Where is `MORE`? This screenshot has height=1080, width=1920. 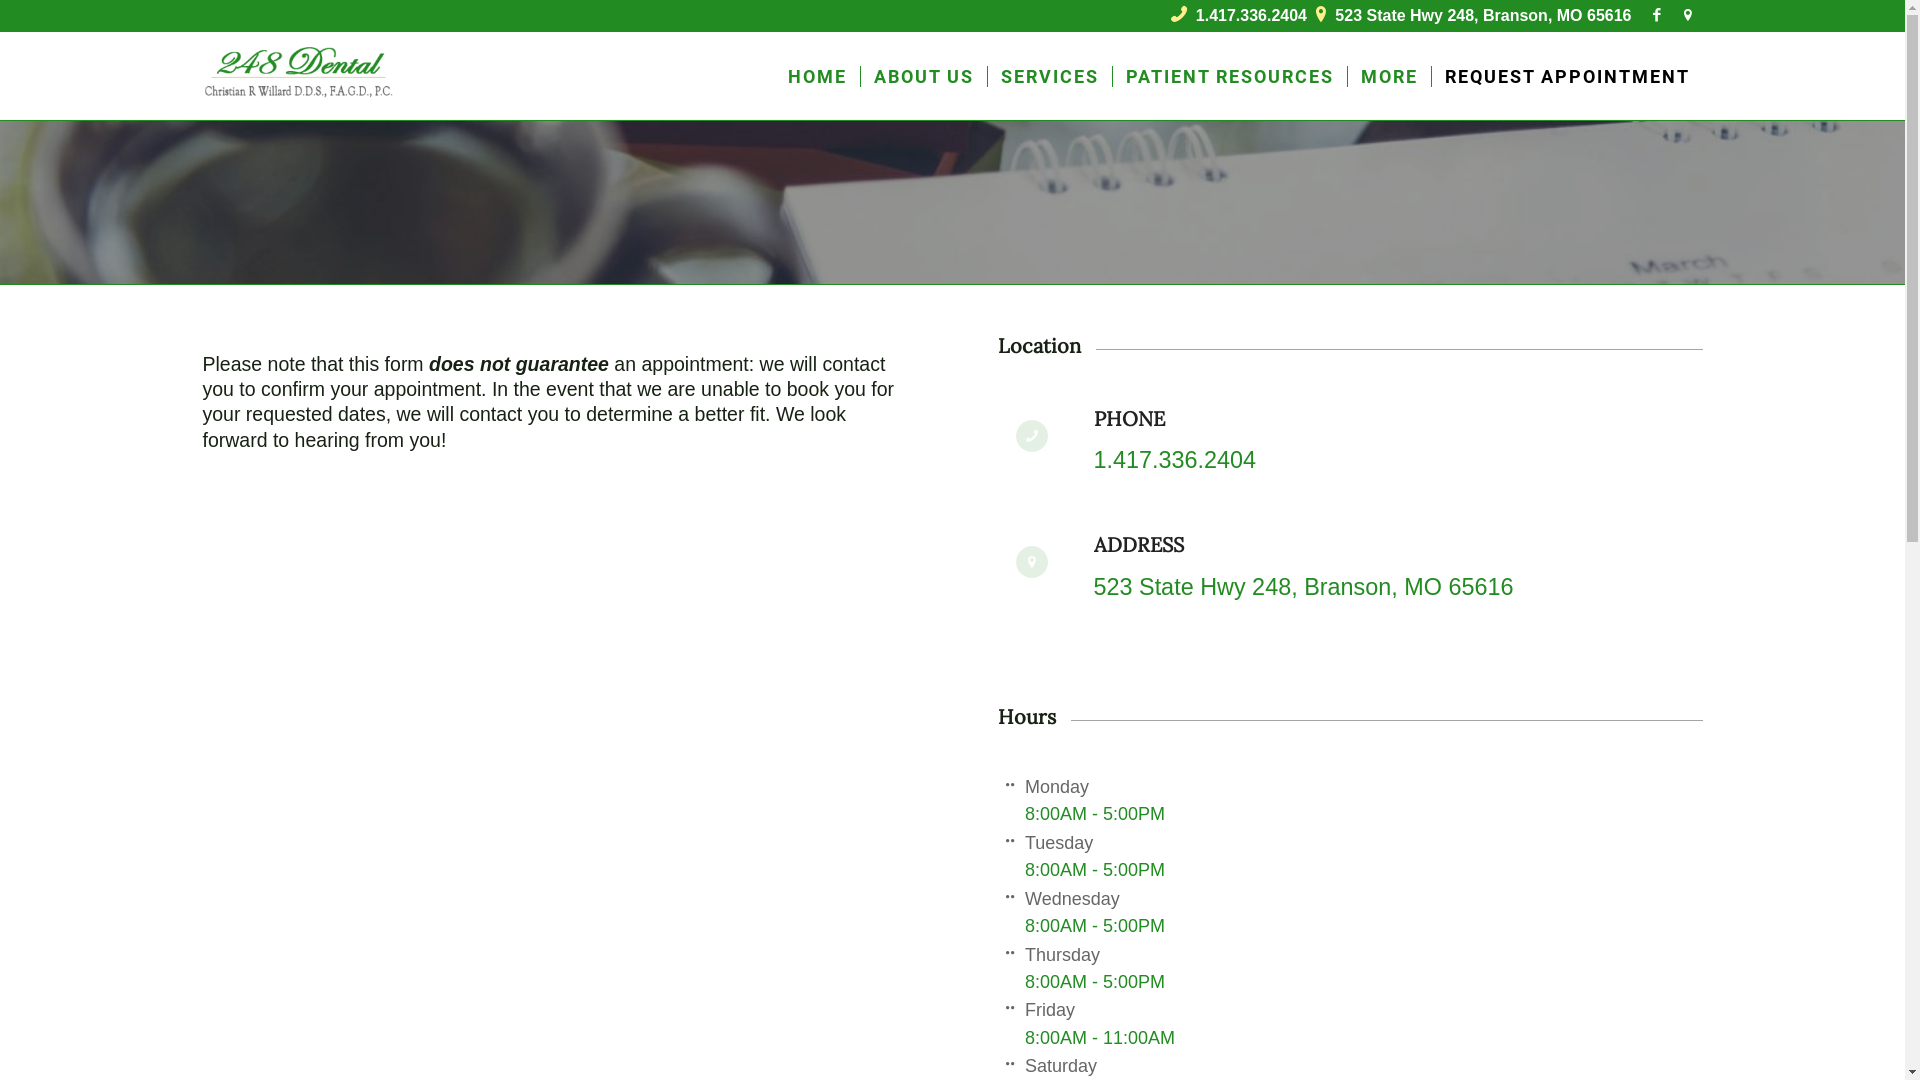
MORE is located at coordinates (1388, 76).